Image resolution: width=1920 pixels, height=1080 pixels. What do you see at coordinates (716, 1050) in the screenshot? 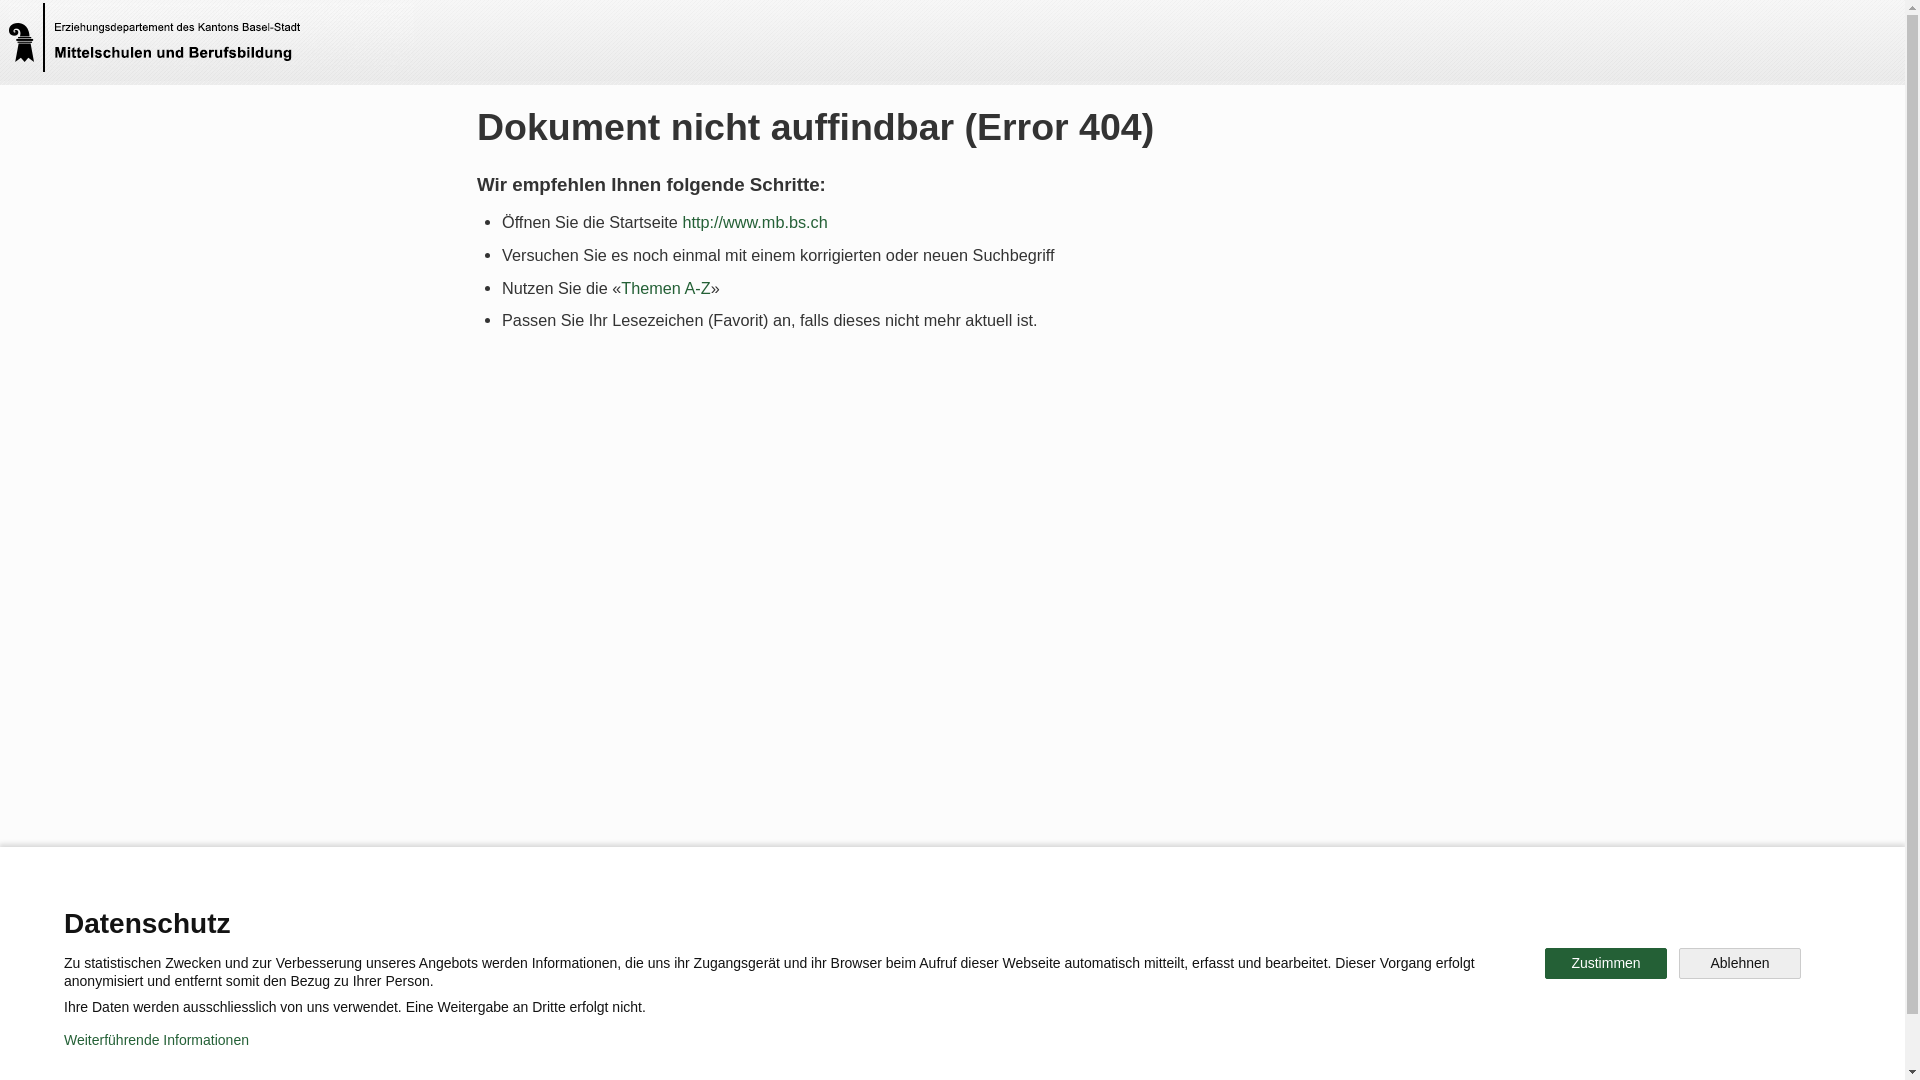
I see `Nutzungsregelungen` at bounding box center [716, 1050].